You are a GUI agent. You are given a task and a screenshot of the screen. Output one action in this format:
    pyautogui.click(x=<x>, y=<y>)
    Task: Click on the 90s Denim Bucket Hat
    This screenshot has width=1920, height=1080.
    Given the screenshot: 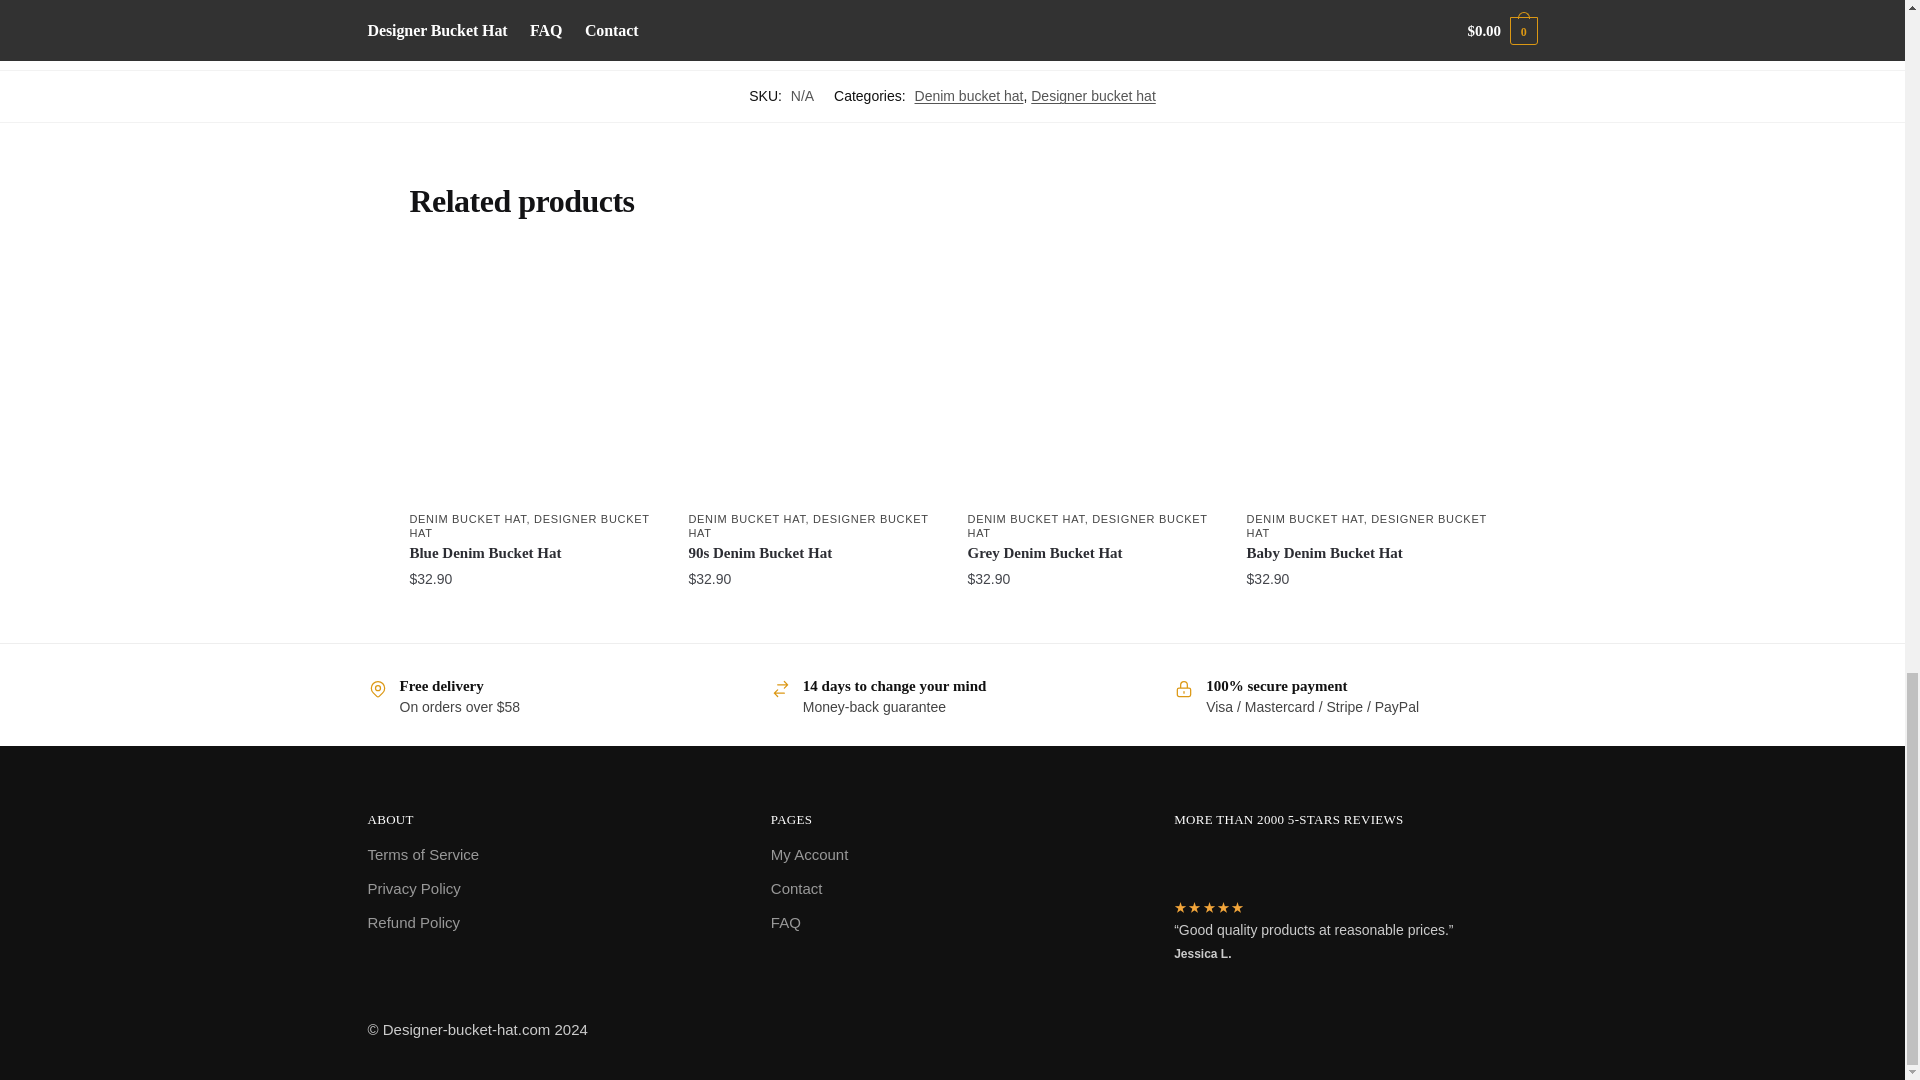 What is the action you would take?
    pyautogui.click(x=812, y=554)
    